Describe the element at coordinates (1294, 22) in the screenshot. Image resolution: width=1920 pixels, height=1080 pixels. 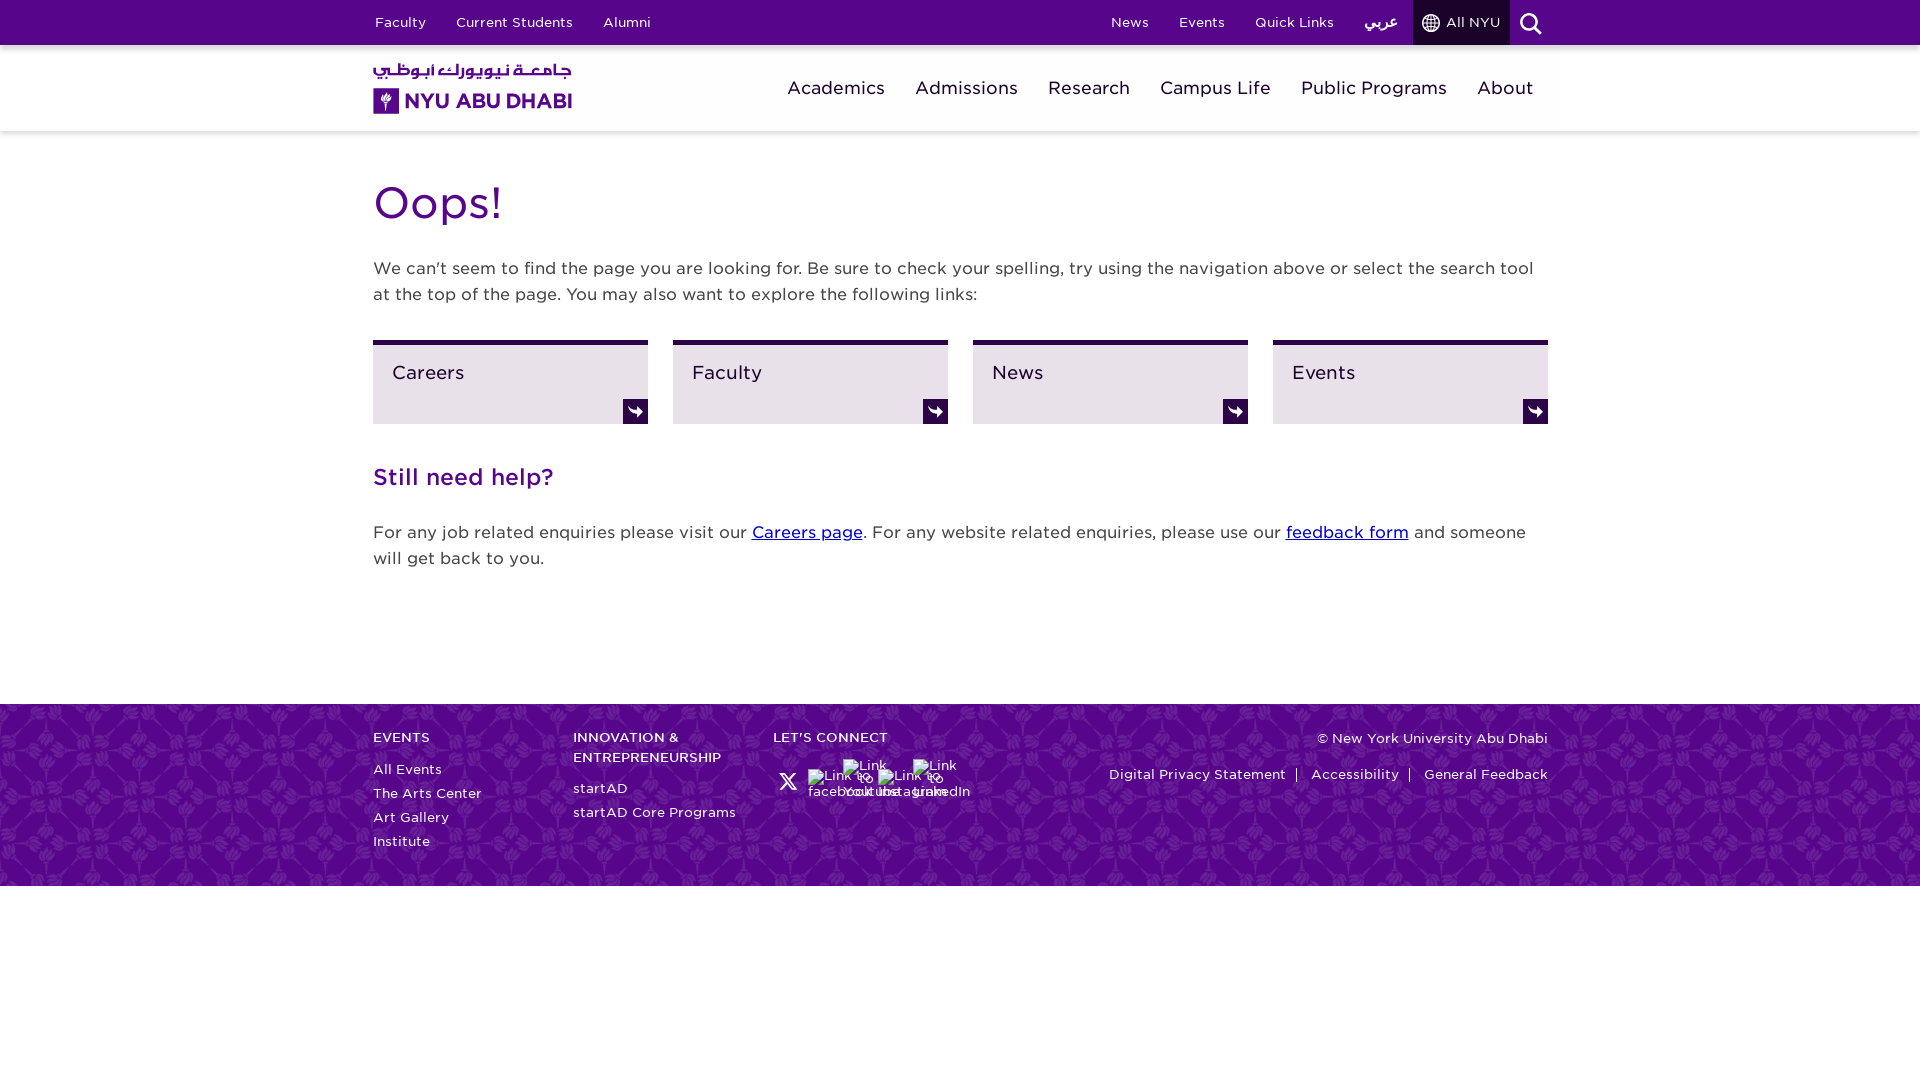
I see `Quick Links` at that location.